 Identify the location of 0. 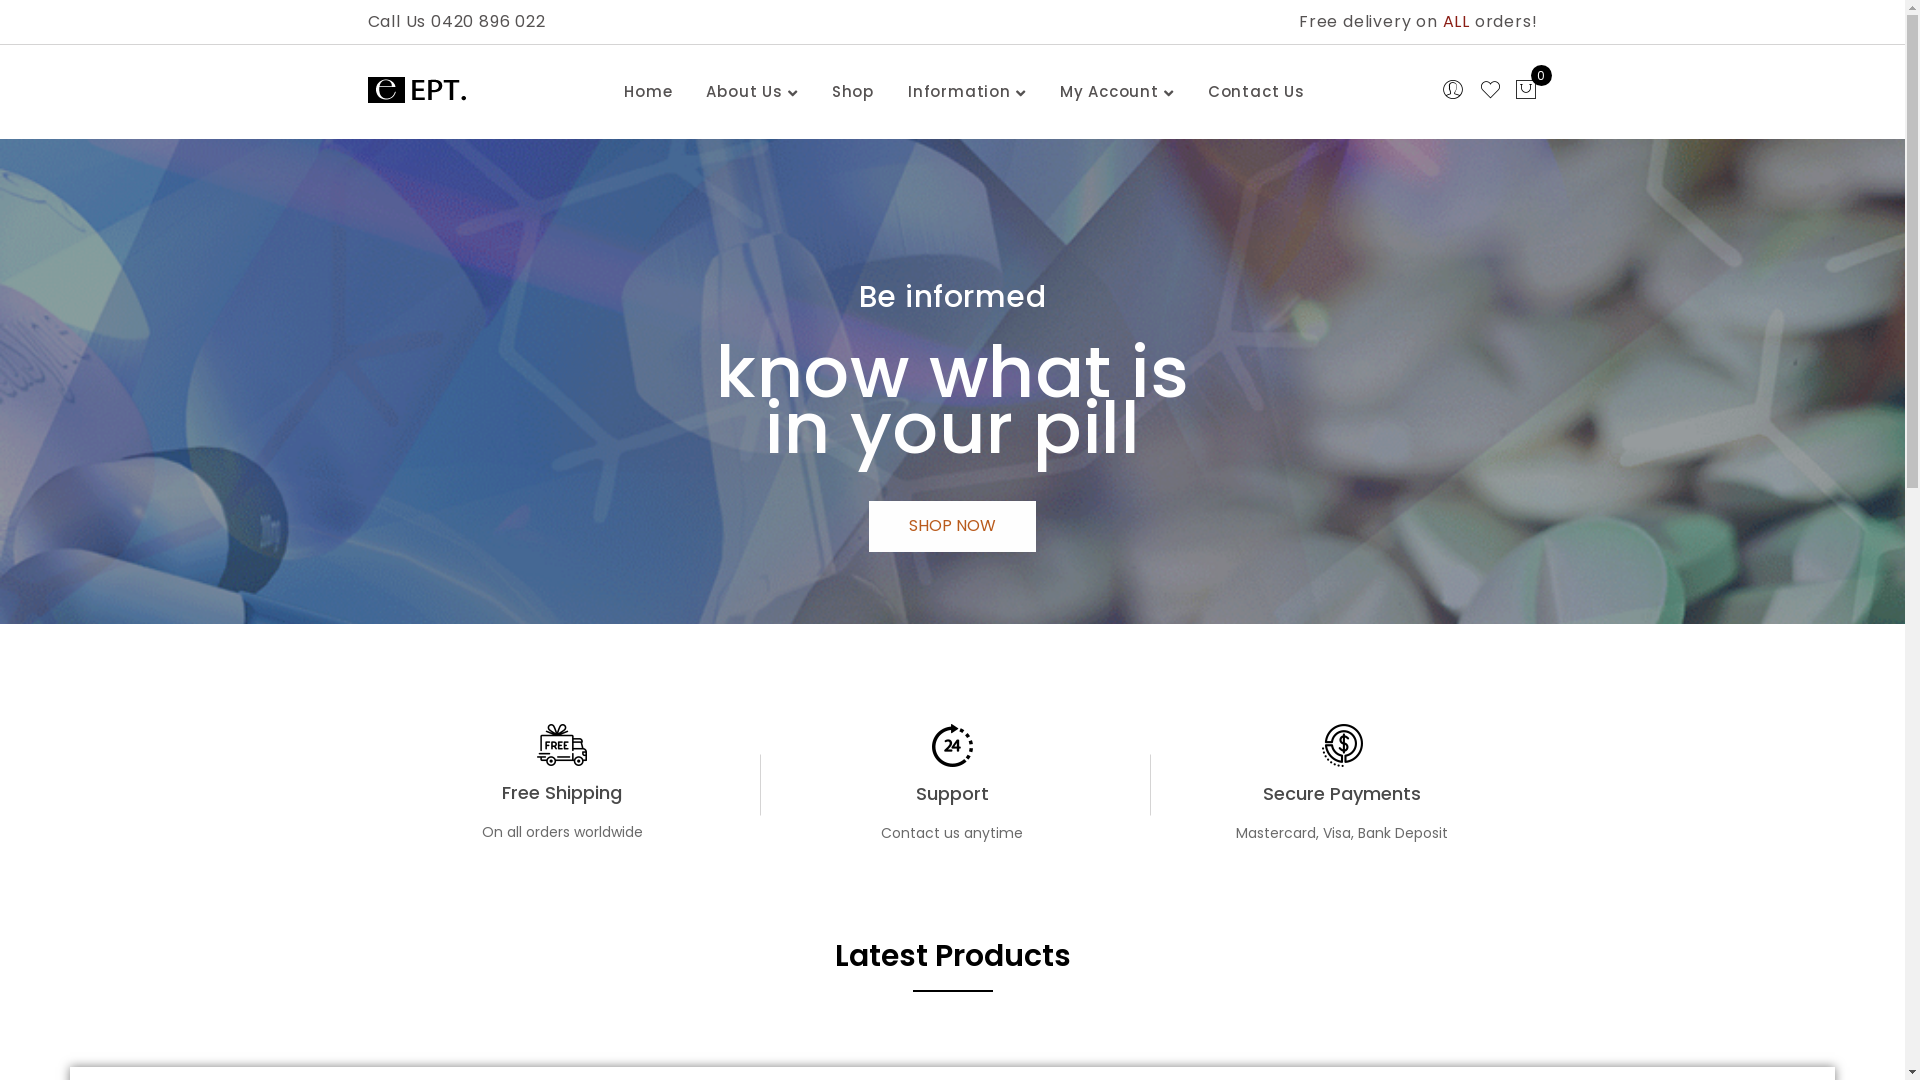
(1526, 92).